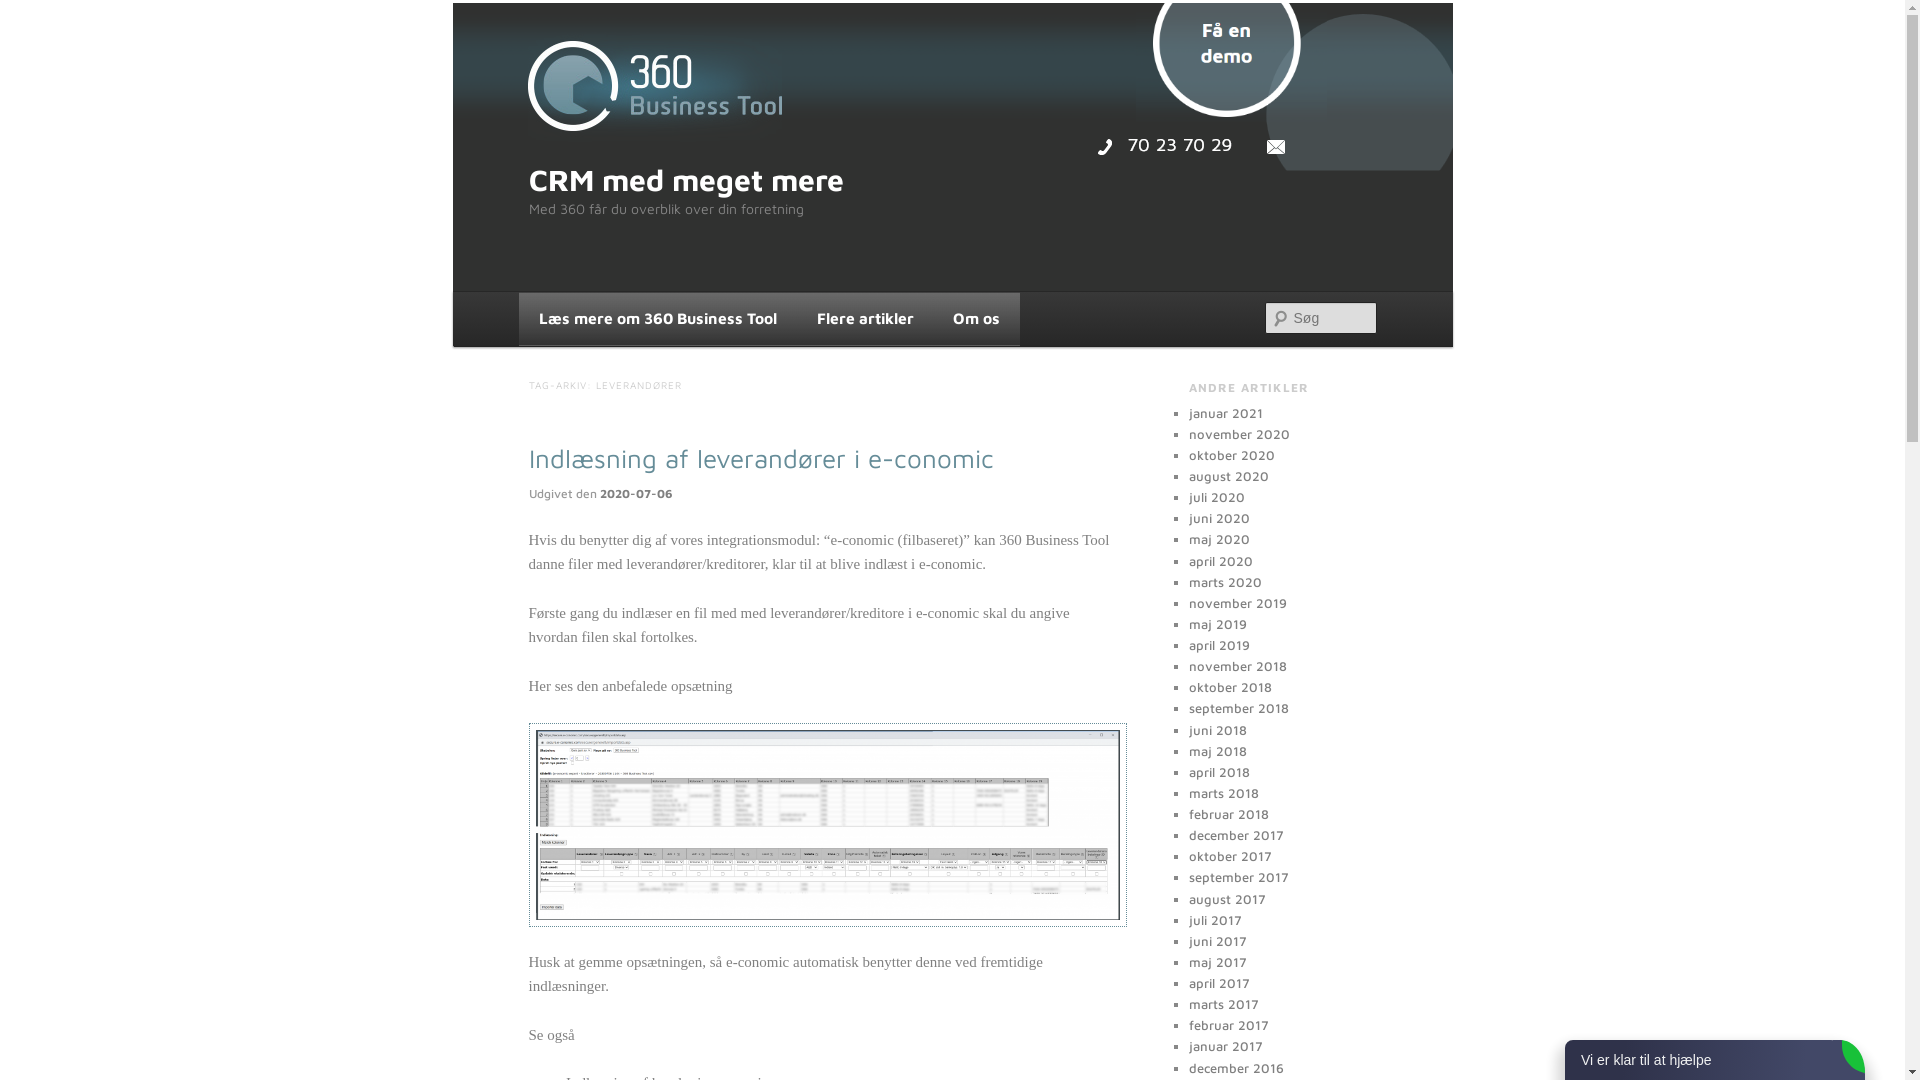 Image resolution: width=1920 pixels, height=1080 pixels. I want to click on Om os, so click(976, 319).